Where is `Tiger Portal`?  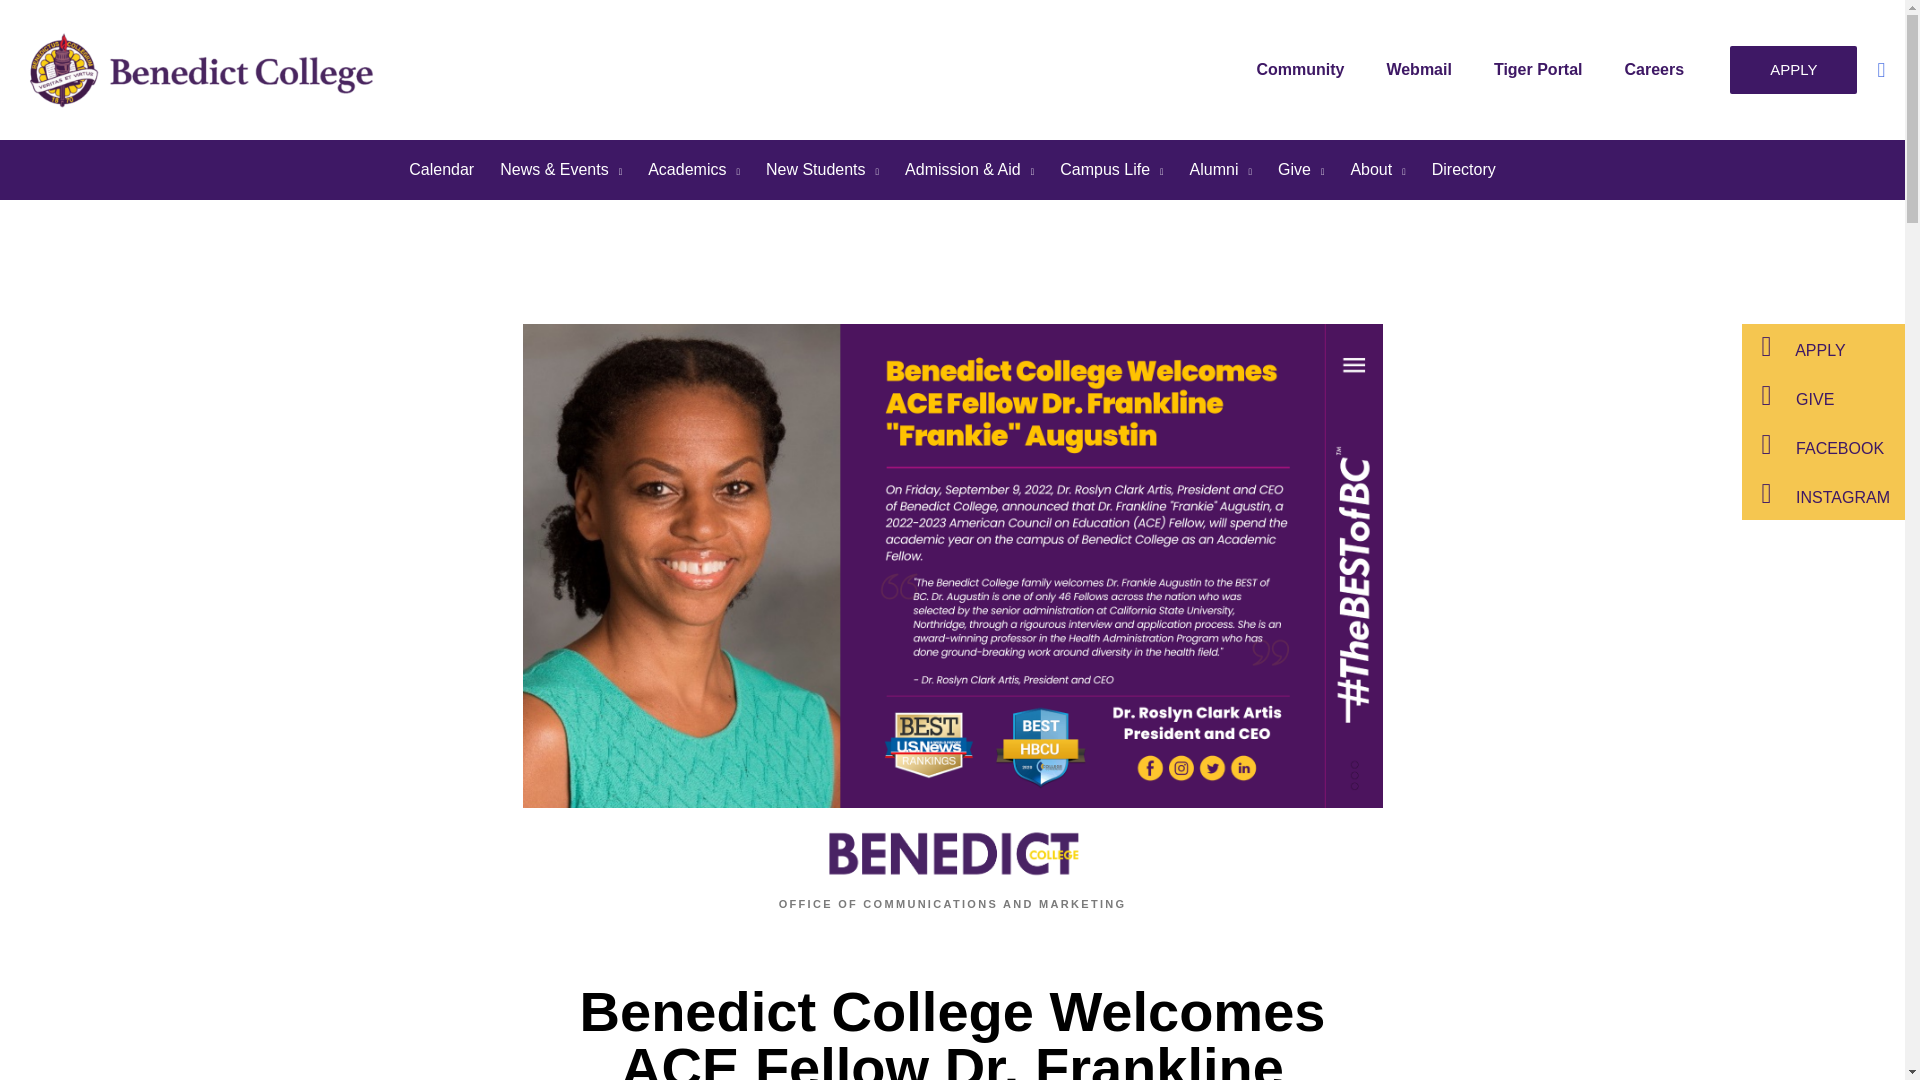 Tiger Portal is located at coordinates (1543, 69).